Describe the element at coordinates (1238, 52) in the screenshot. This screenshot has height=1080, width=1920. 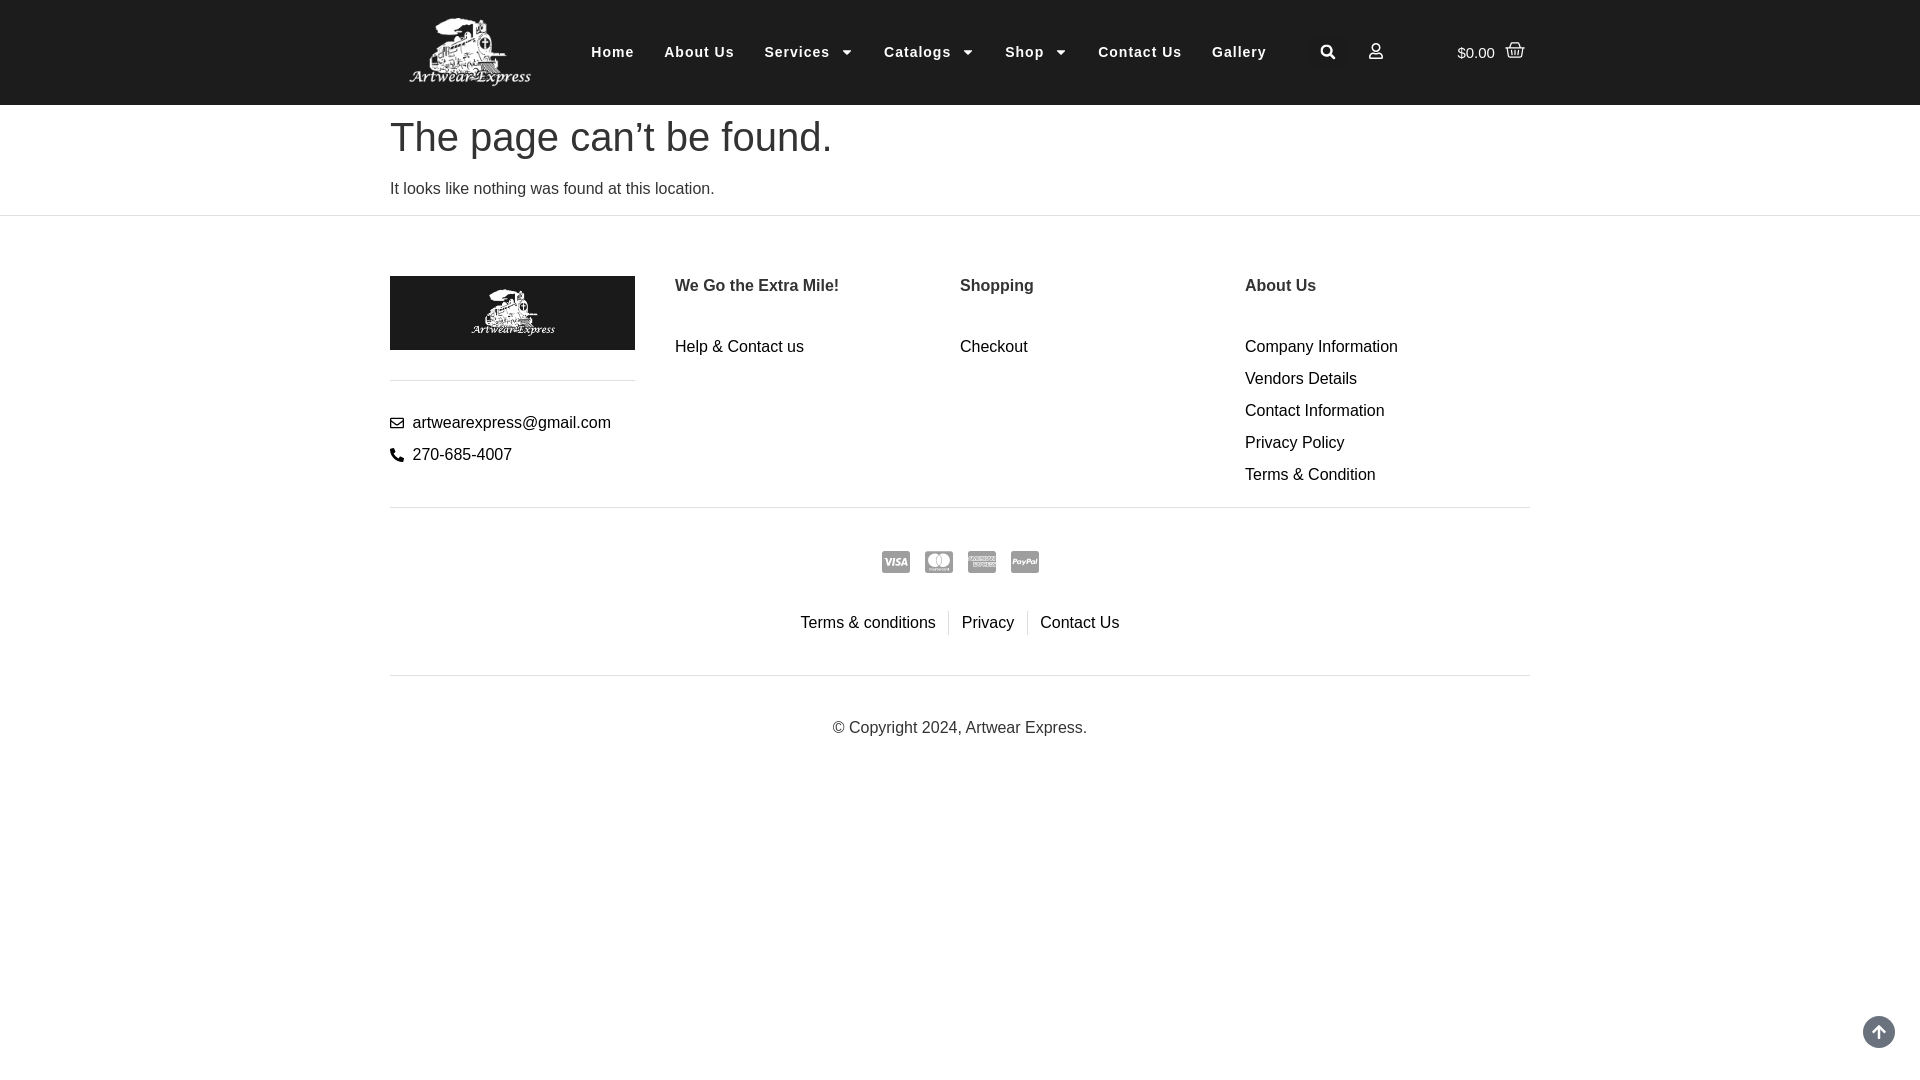
I see `Gallery` at that location.